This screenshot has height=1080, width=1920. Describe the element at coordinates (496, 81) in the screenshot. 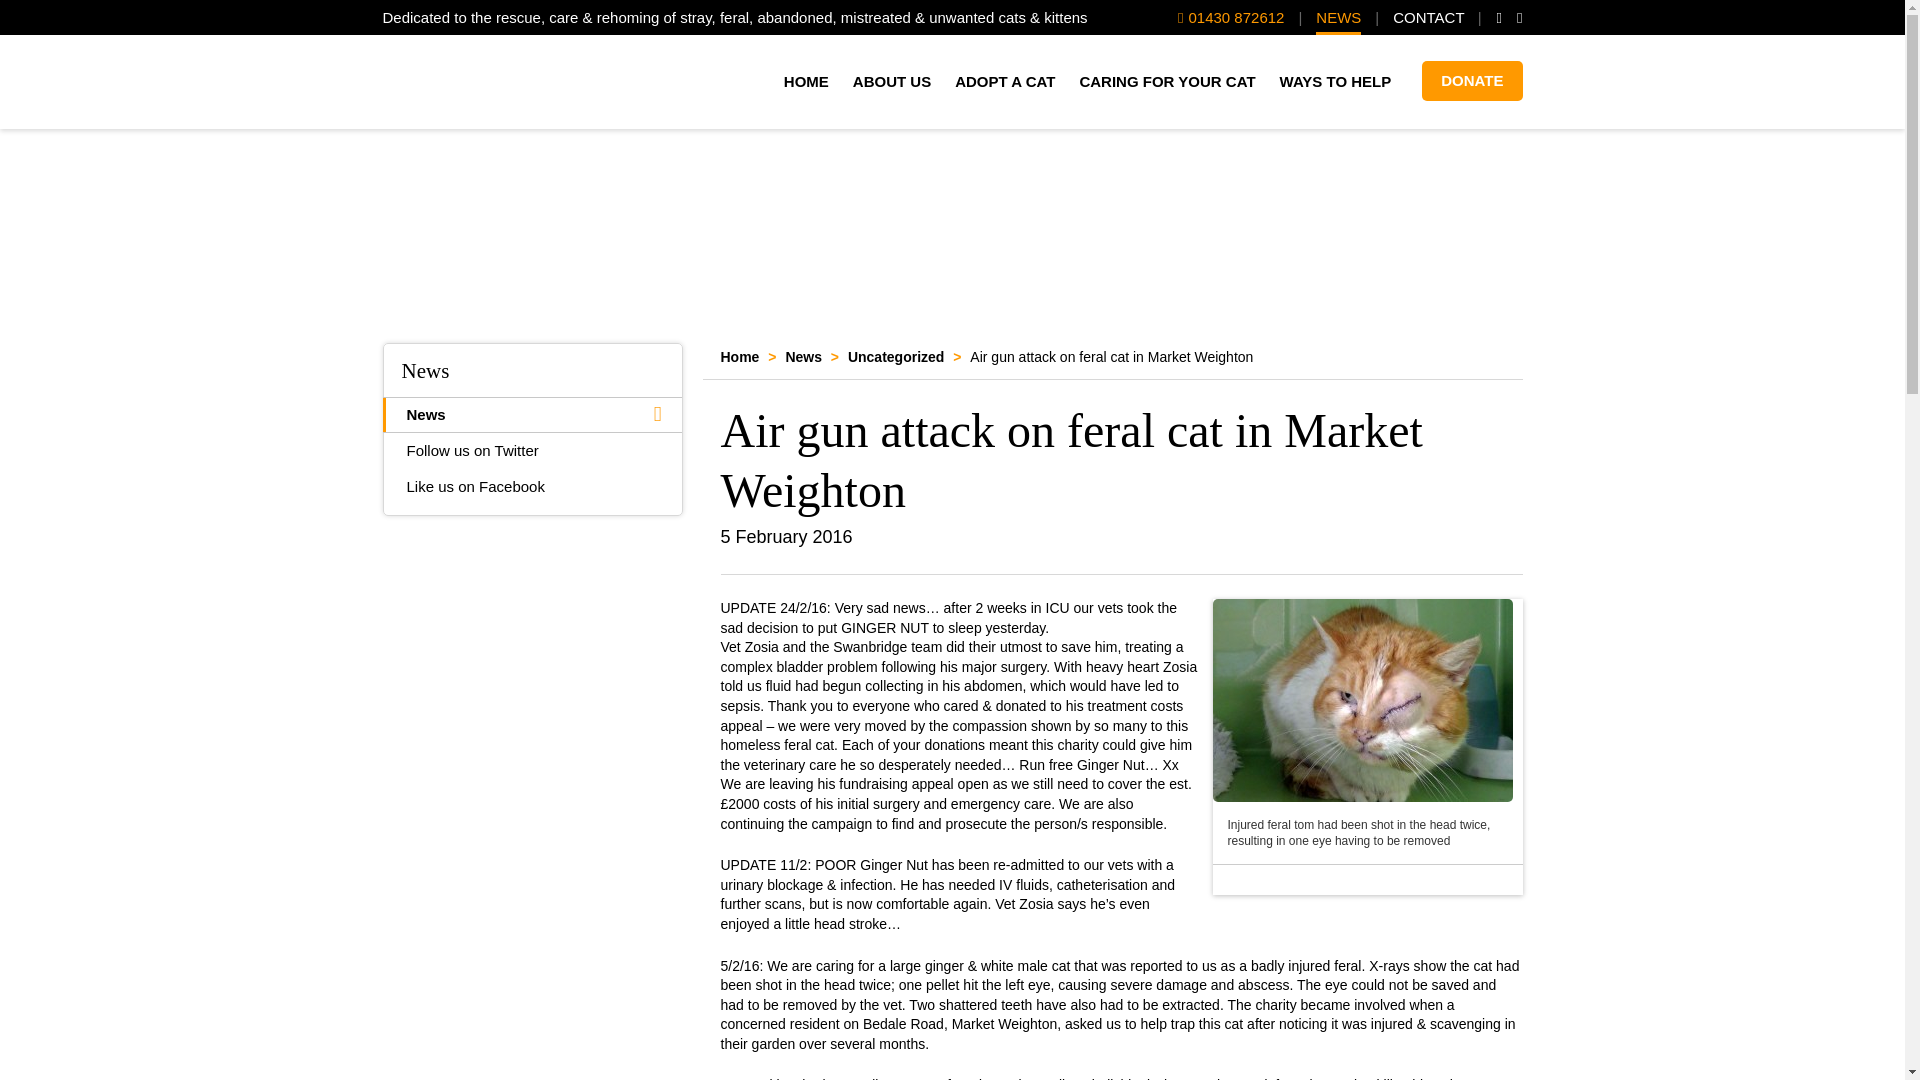

I see `Caring for Cats` at that location.